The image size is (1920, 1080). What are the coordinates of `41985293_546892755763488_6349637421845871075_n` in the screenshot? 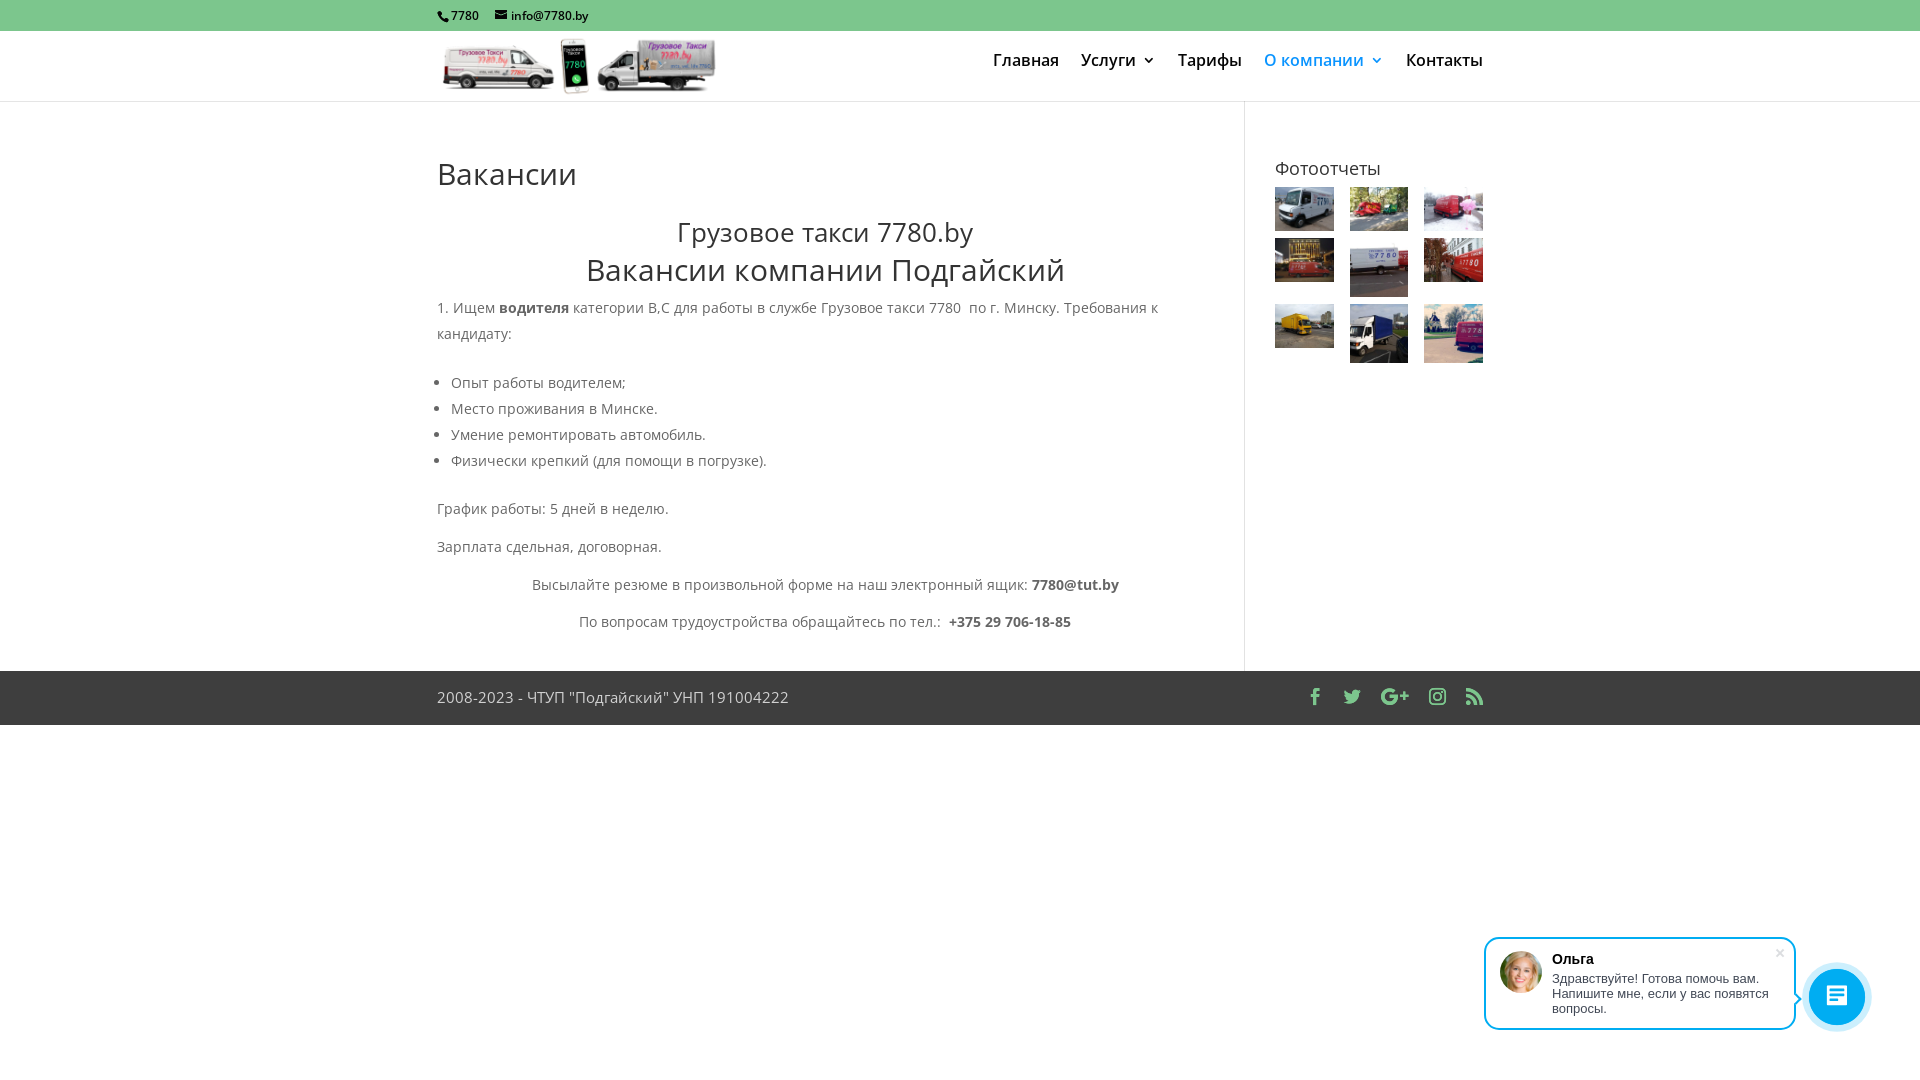 It's located at (1380, 334).